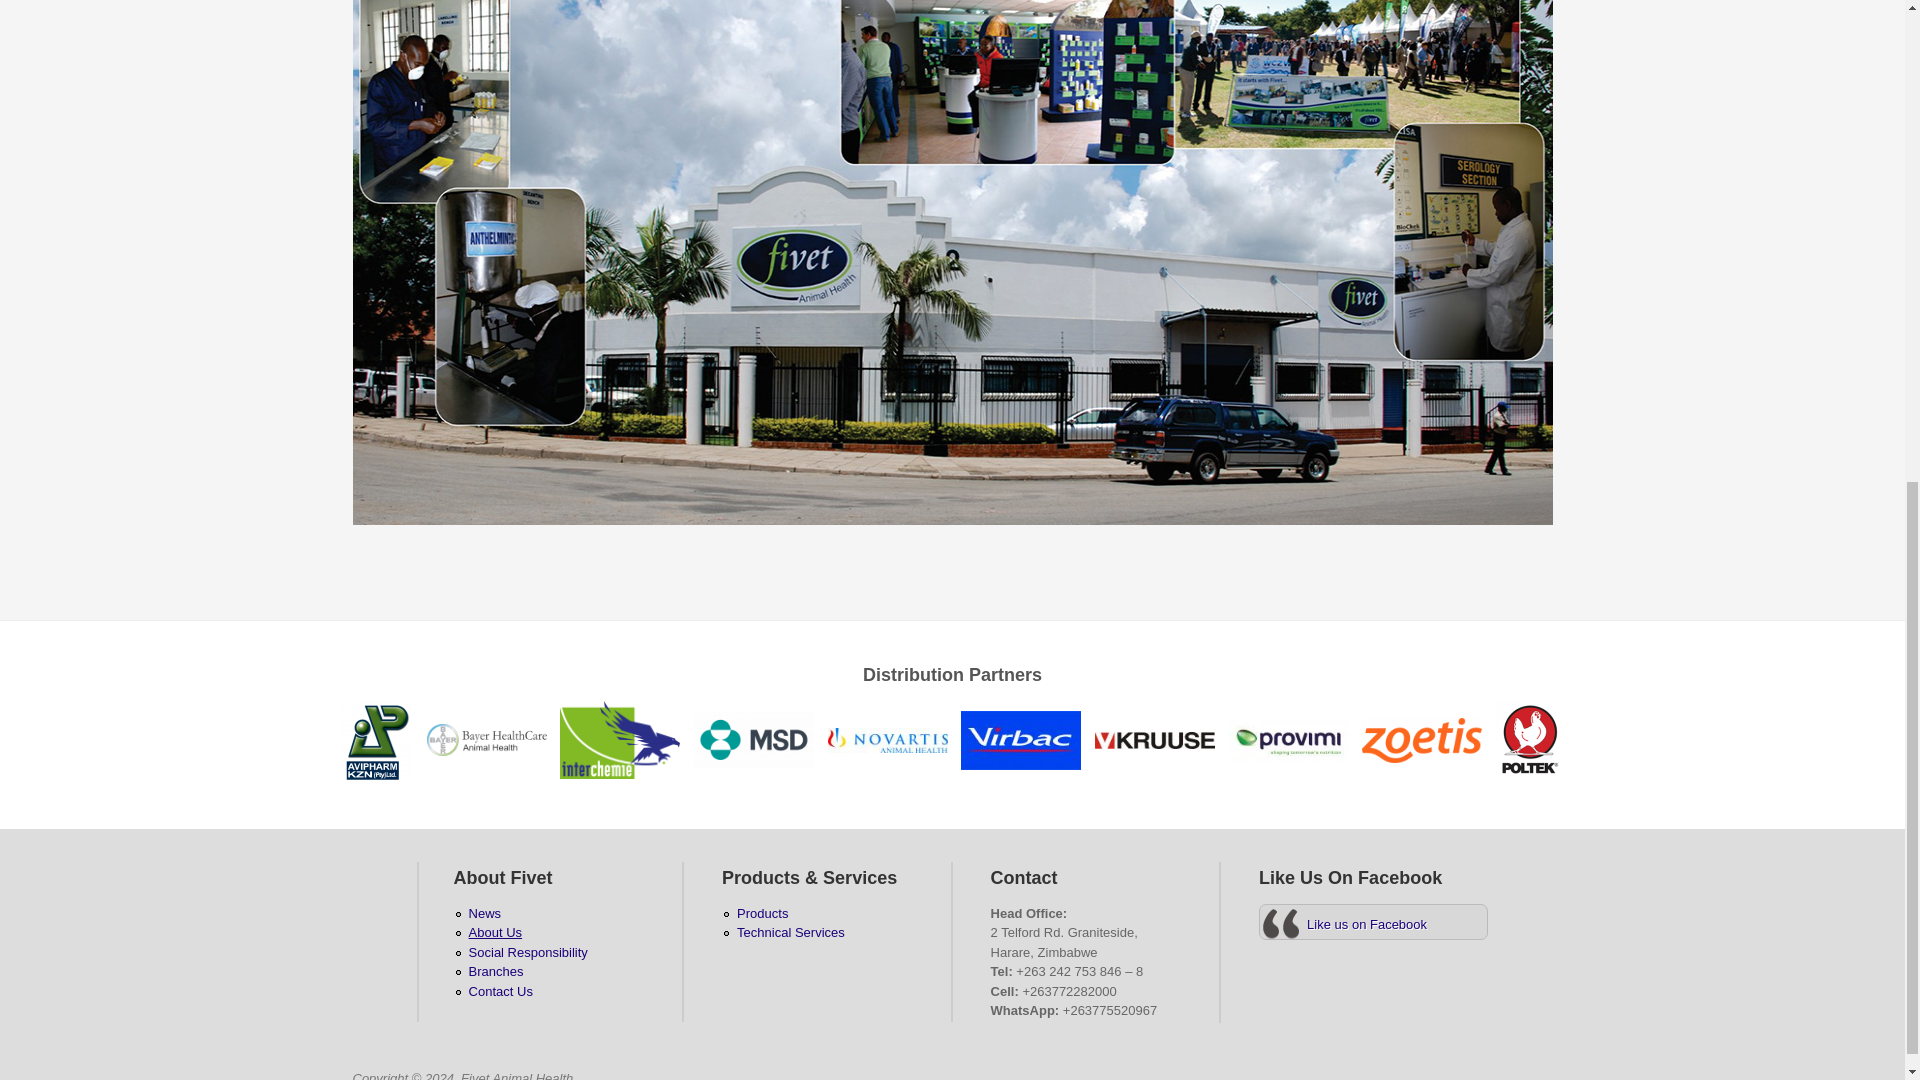 Image resolution: width=1920 pixels, height=1080 pixels. What do you see at coordinates (762, 914) in the screenshot?
I see `Products` at bounding box center [762, 914].